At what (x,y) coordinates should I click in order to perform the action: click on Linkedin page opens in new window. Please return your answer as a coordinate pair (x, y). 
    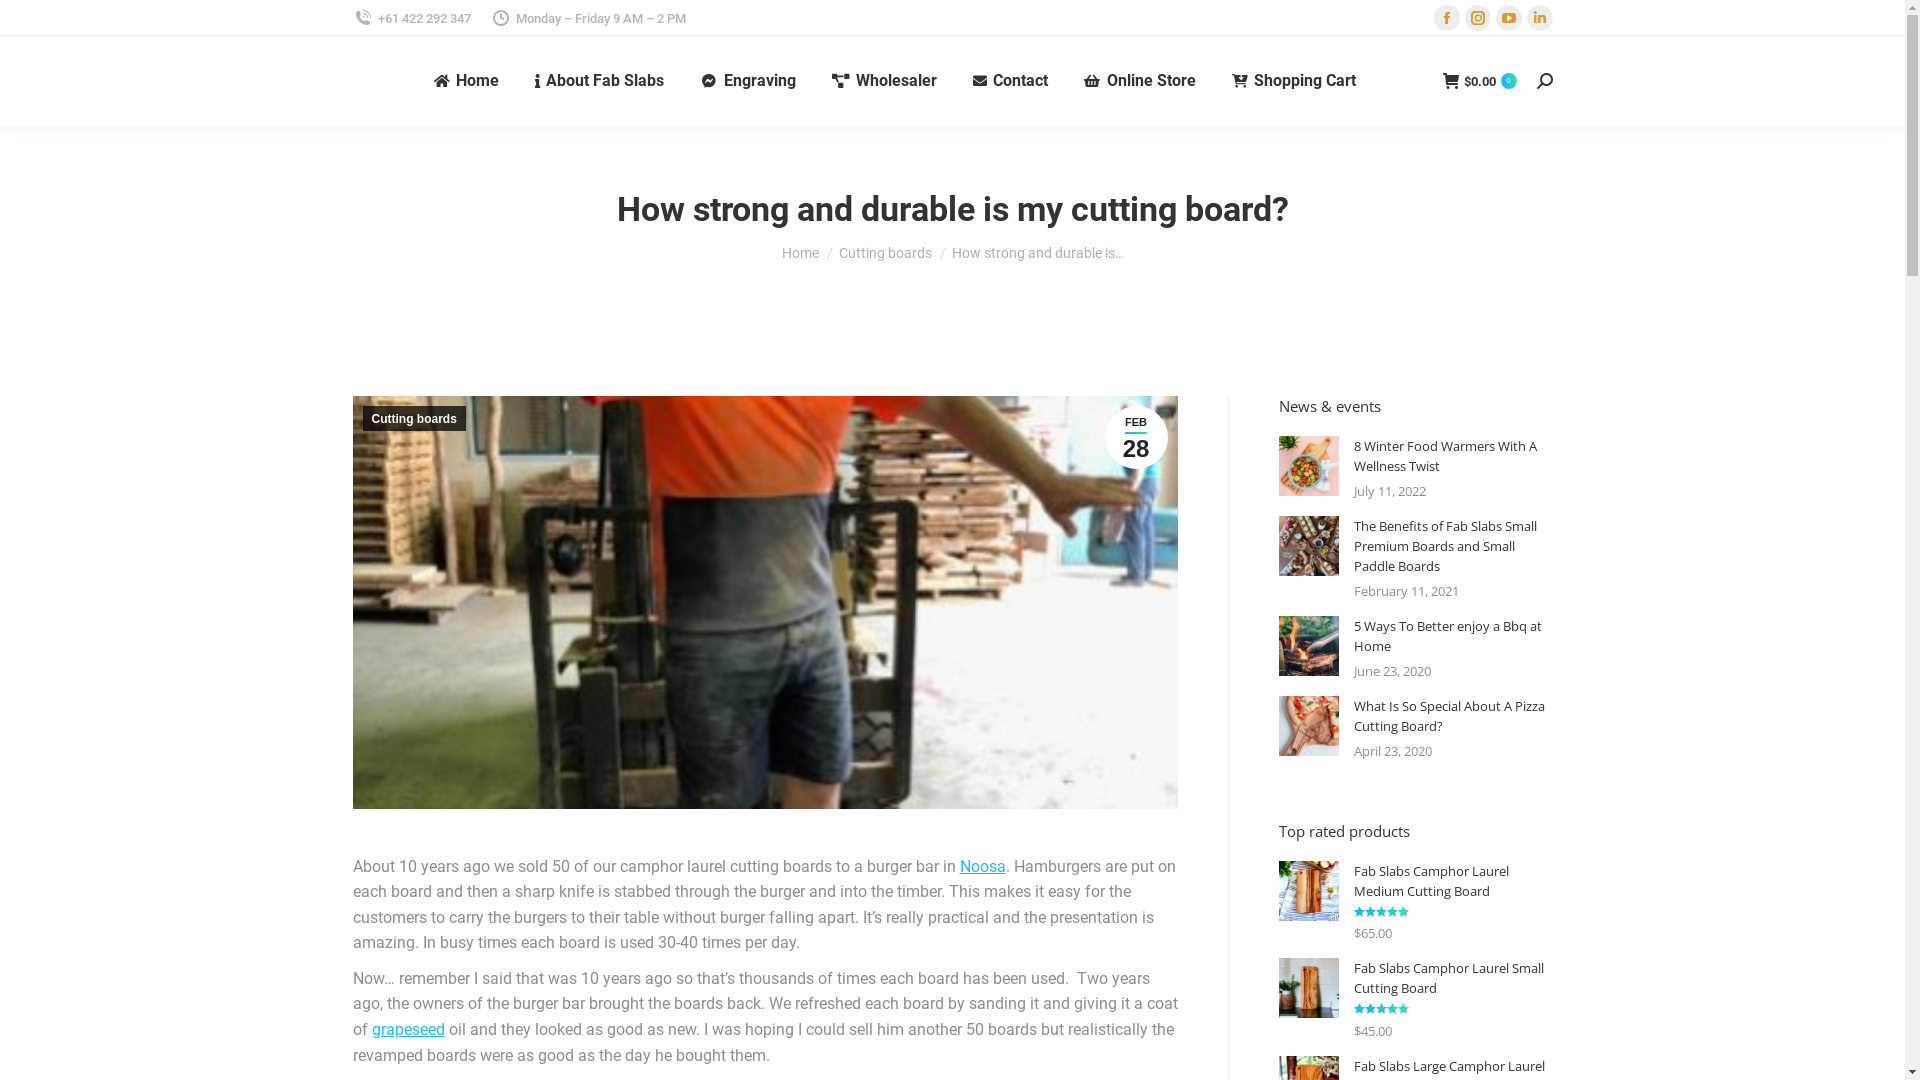
    Looking at the image, I should click on (1539, 18).